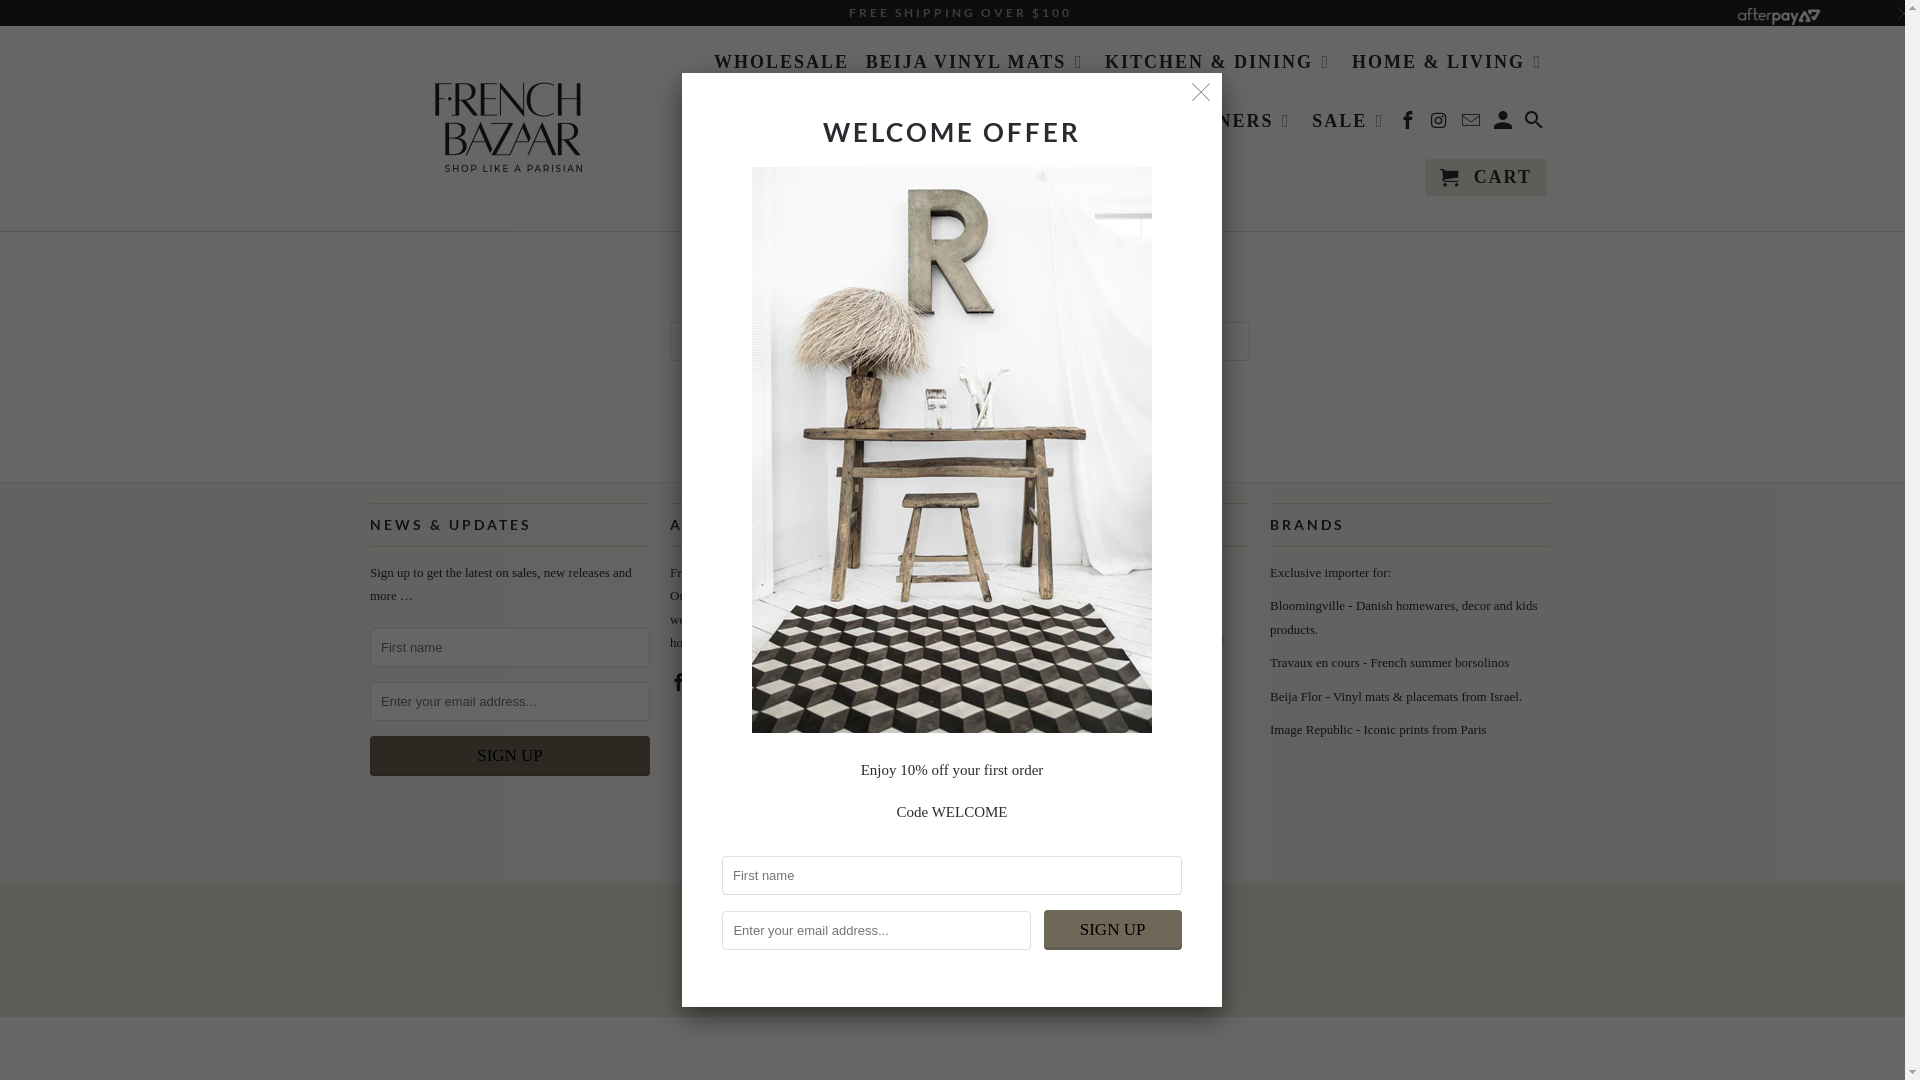 The width and height of the screenshot is (1920, 1080). What do you see at coordinates (1113, 930) in the screenshot?
I see `Sign Up` at bounding box center [1113, 930].